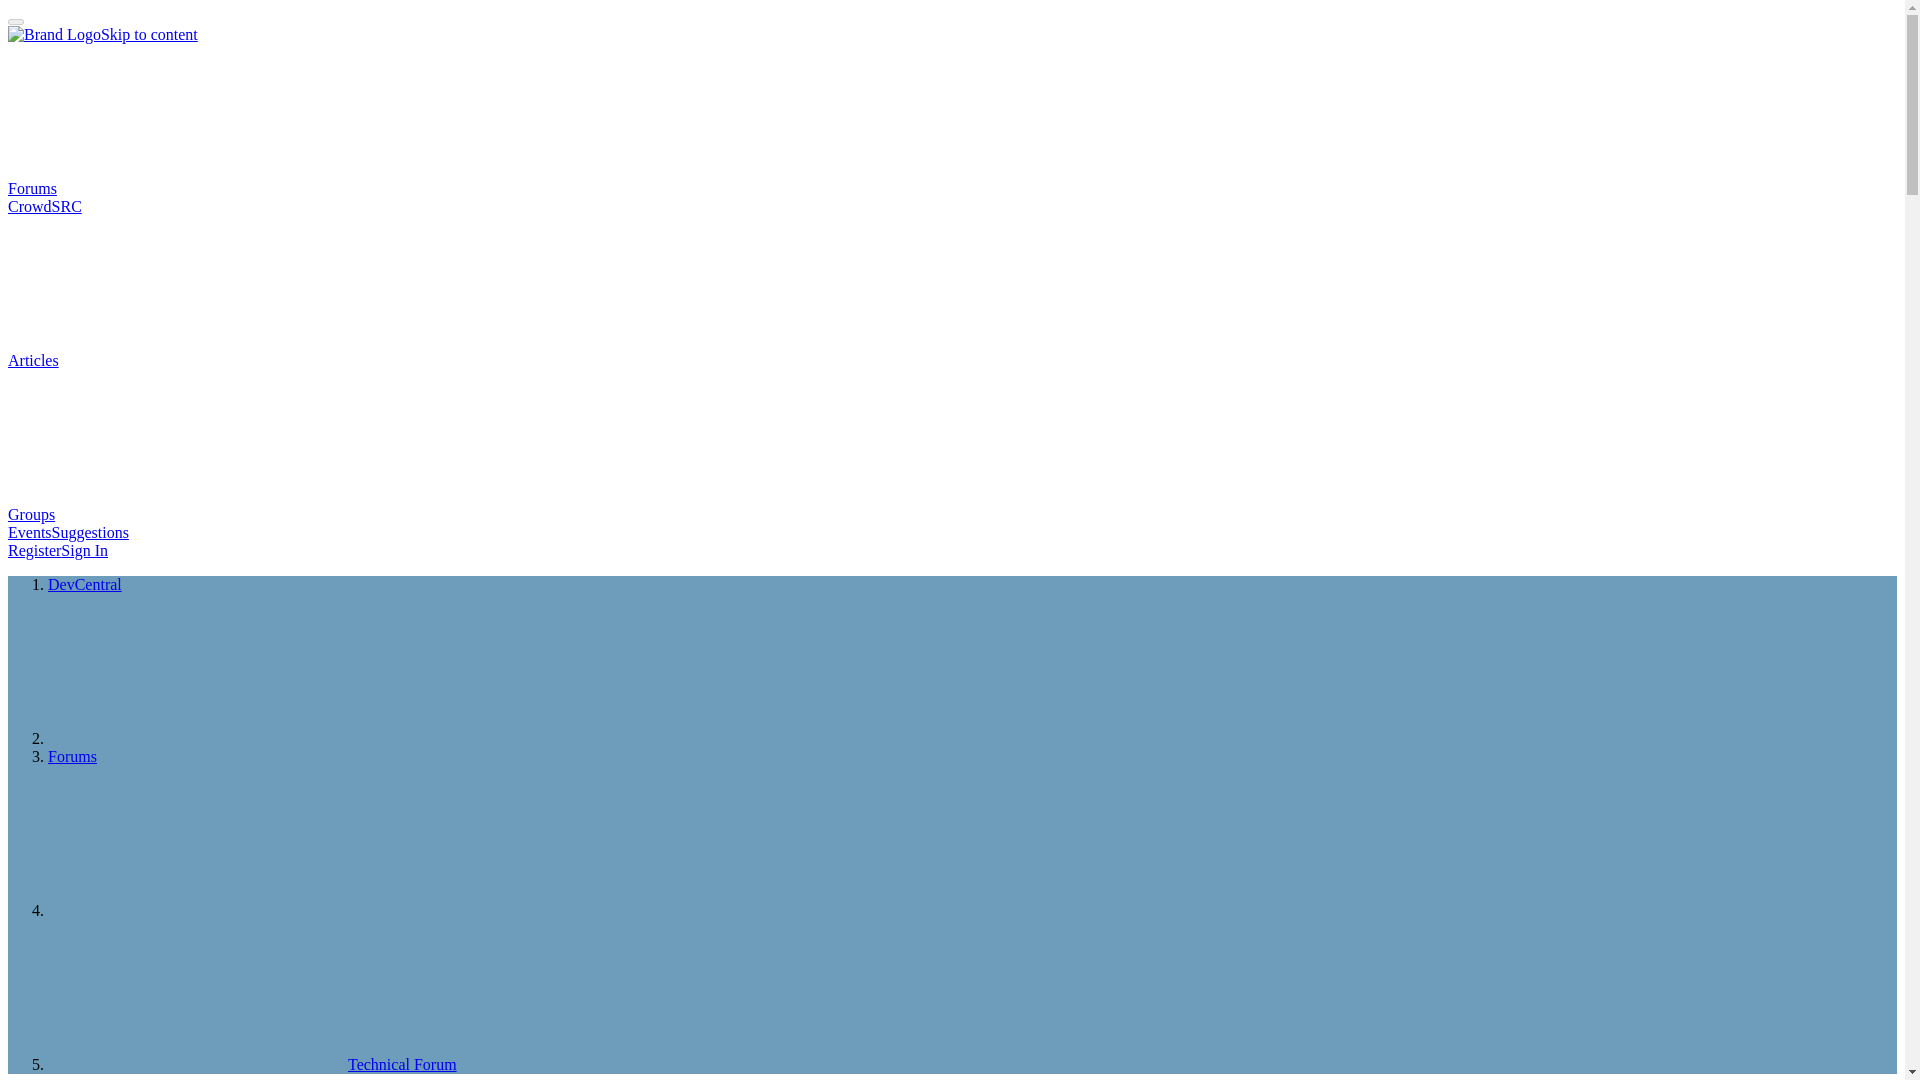 The height and width of the screenshot is (1080, 1920). Describe the element at coordinates (90, 532) in the screenshot. I see `Suggestions` at that location.